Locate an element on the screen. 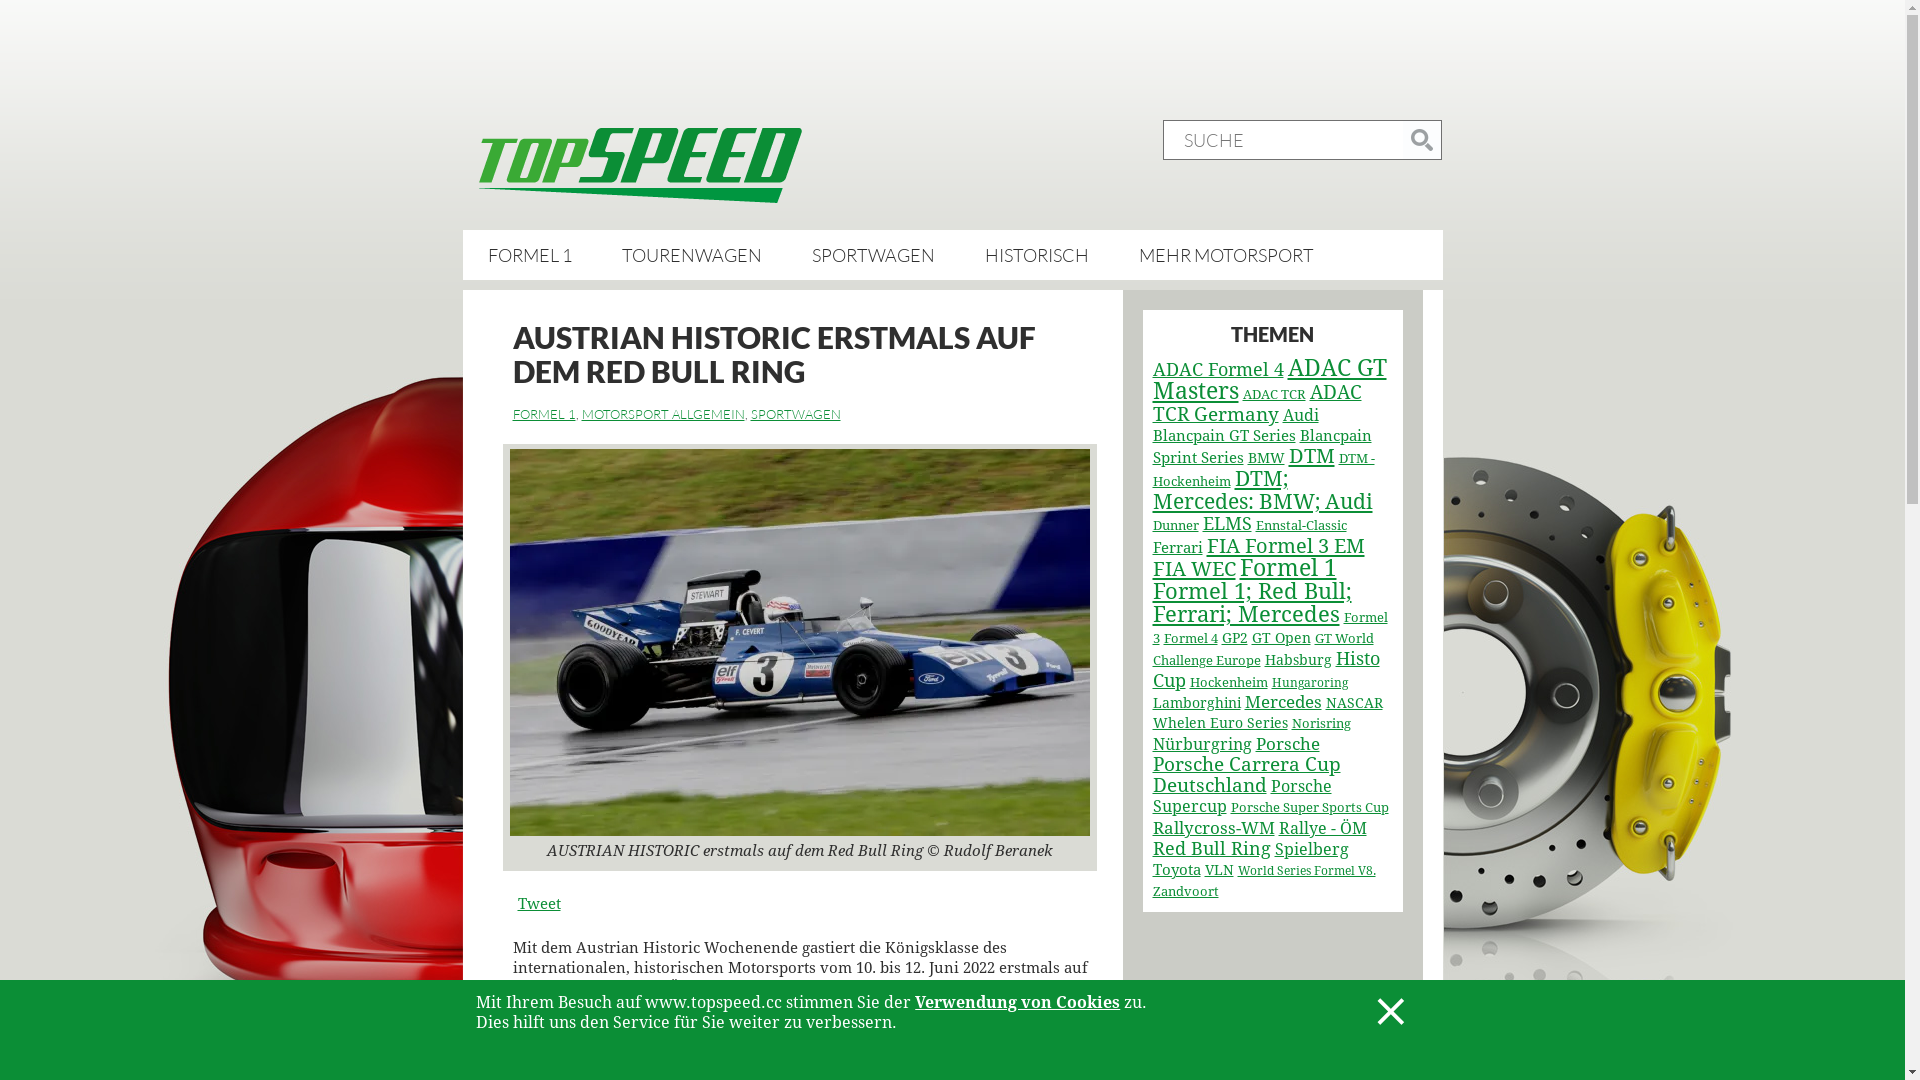 This screenshot has width=1920, height=1080. Hockenheim is located at coordinates (1229, 682).